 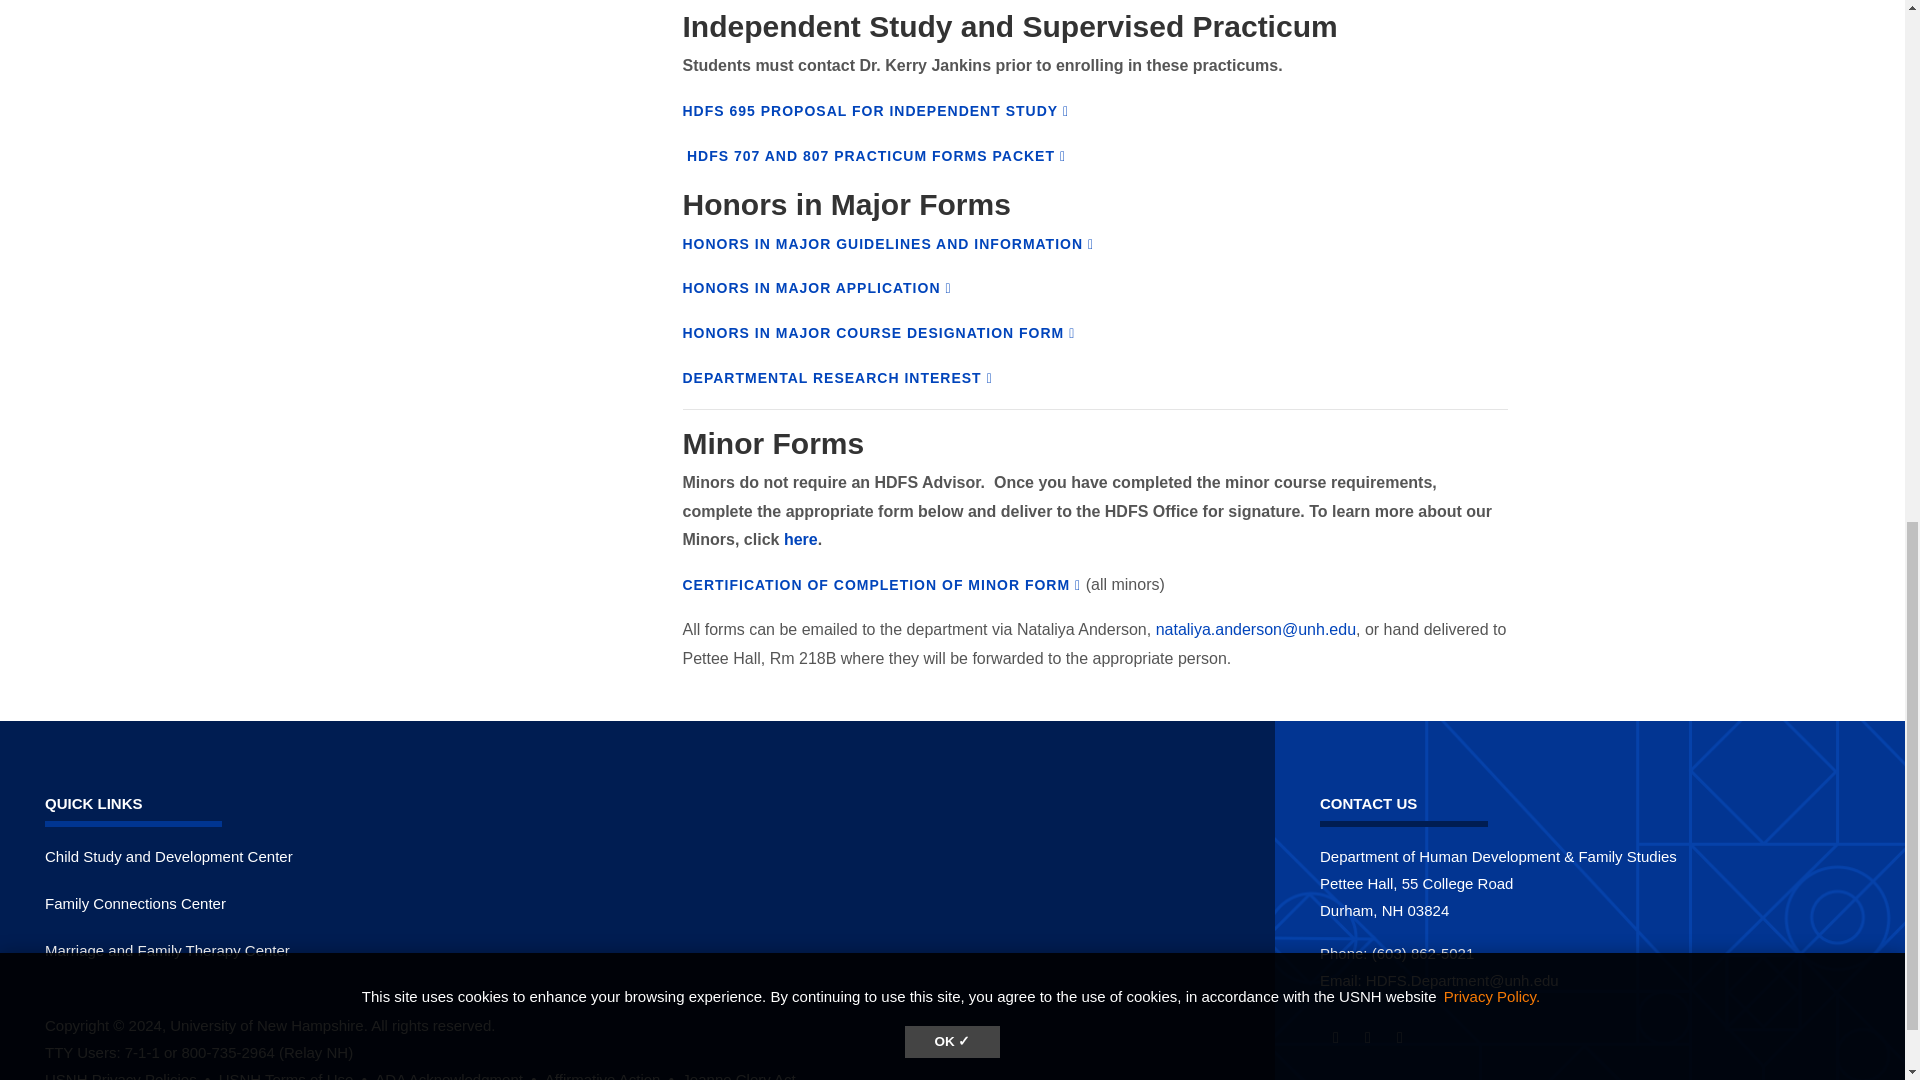 I want to click on Child Study and Development Center, so click(x=168, y=856).